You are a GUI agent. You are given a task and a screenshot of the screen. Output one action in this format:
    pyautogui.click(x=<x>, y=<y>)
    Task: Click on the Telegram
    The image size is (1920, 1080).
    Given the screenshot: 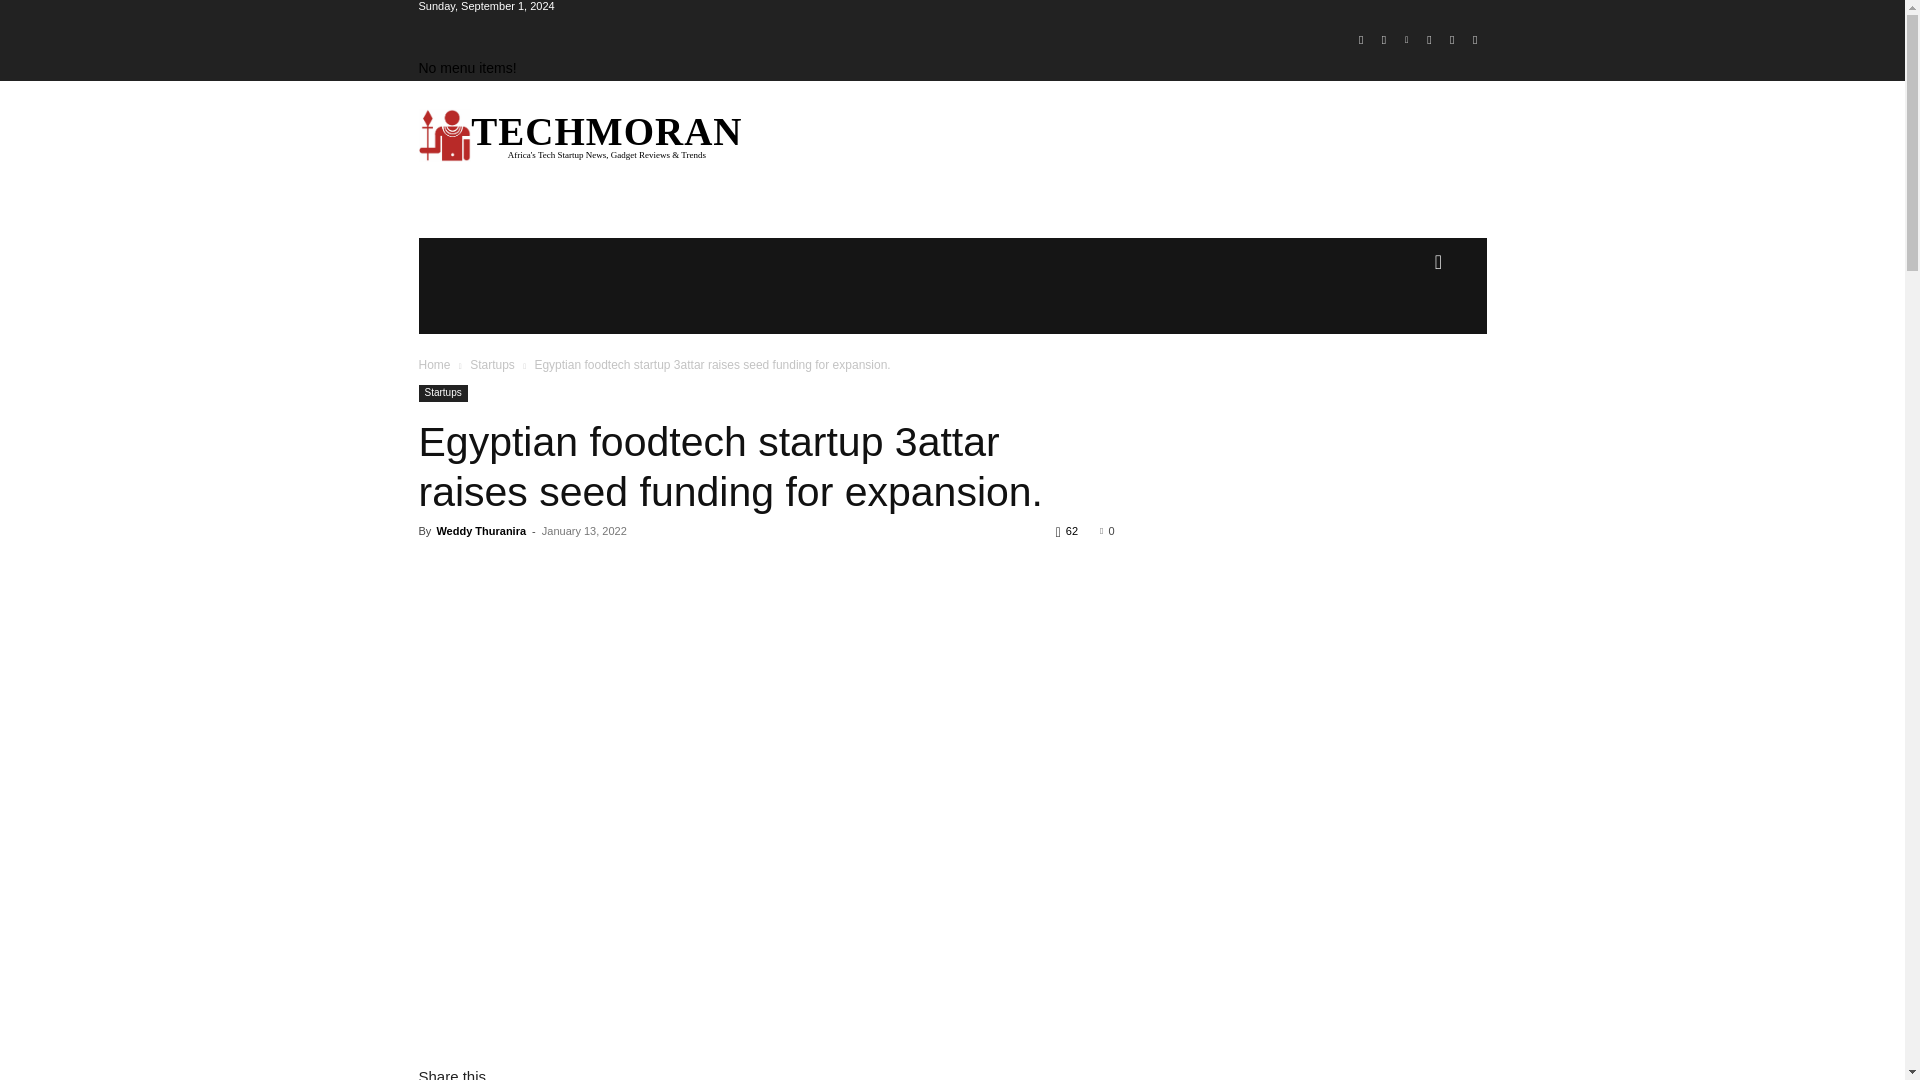 What is the action you would take?
    pyautogui.click(x=1430, y=40)
    